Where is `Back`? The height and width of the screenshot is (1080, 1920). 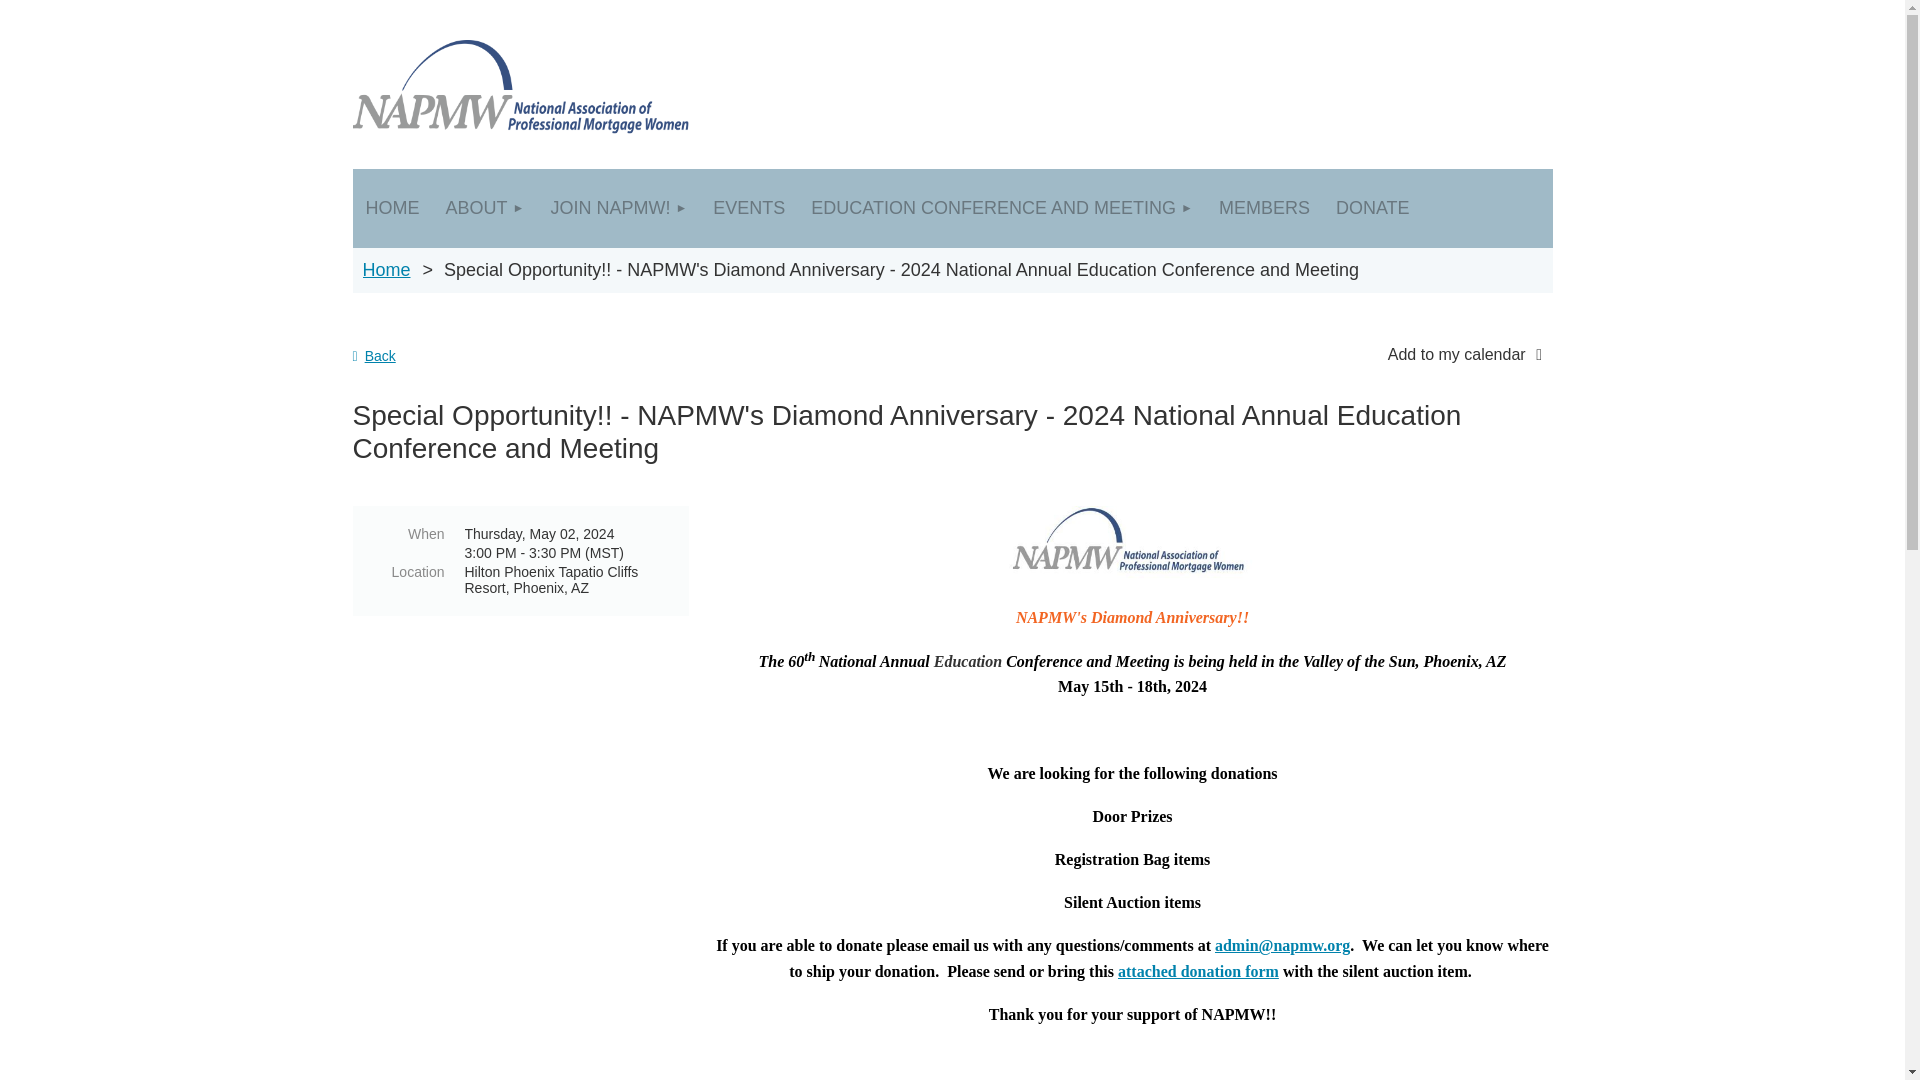
Back is located at coordinates (373, 355).